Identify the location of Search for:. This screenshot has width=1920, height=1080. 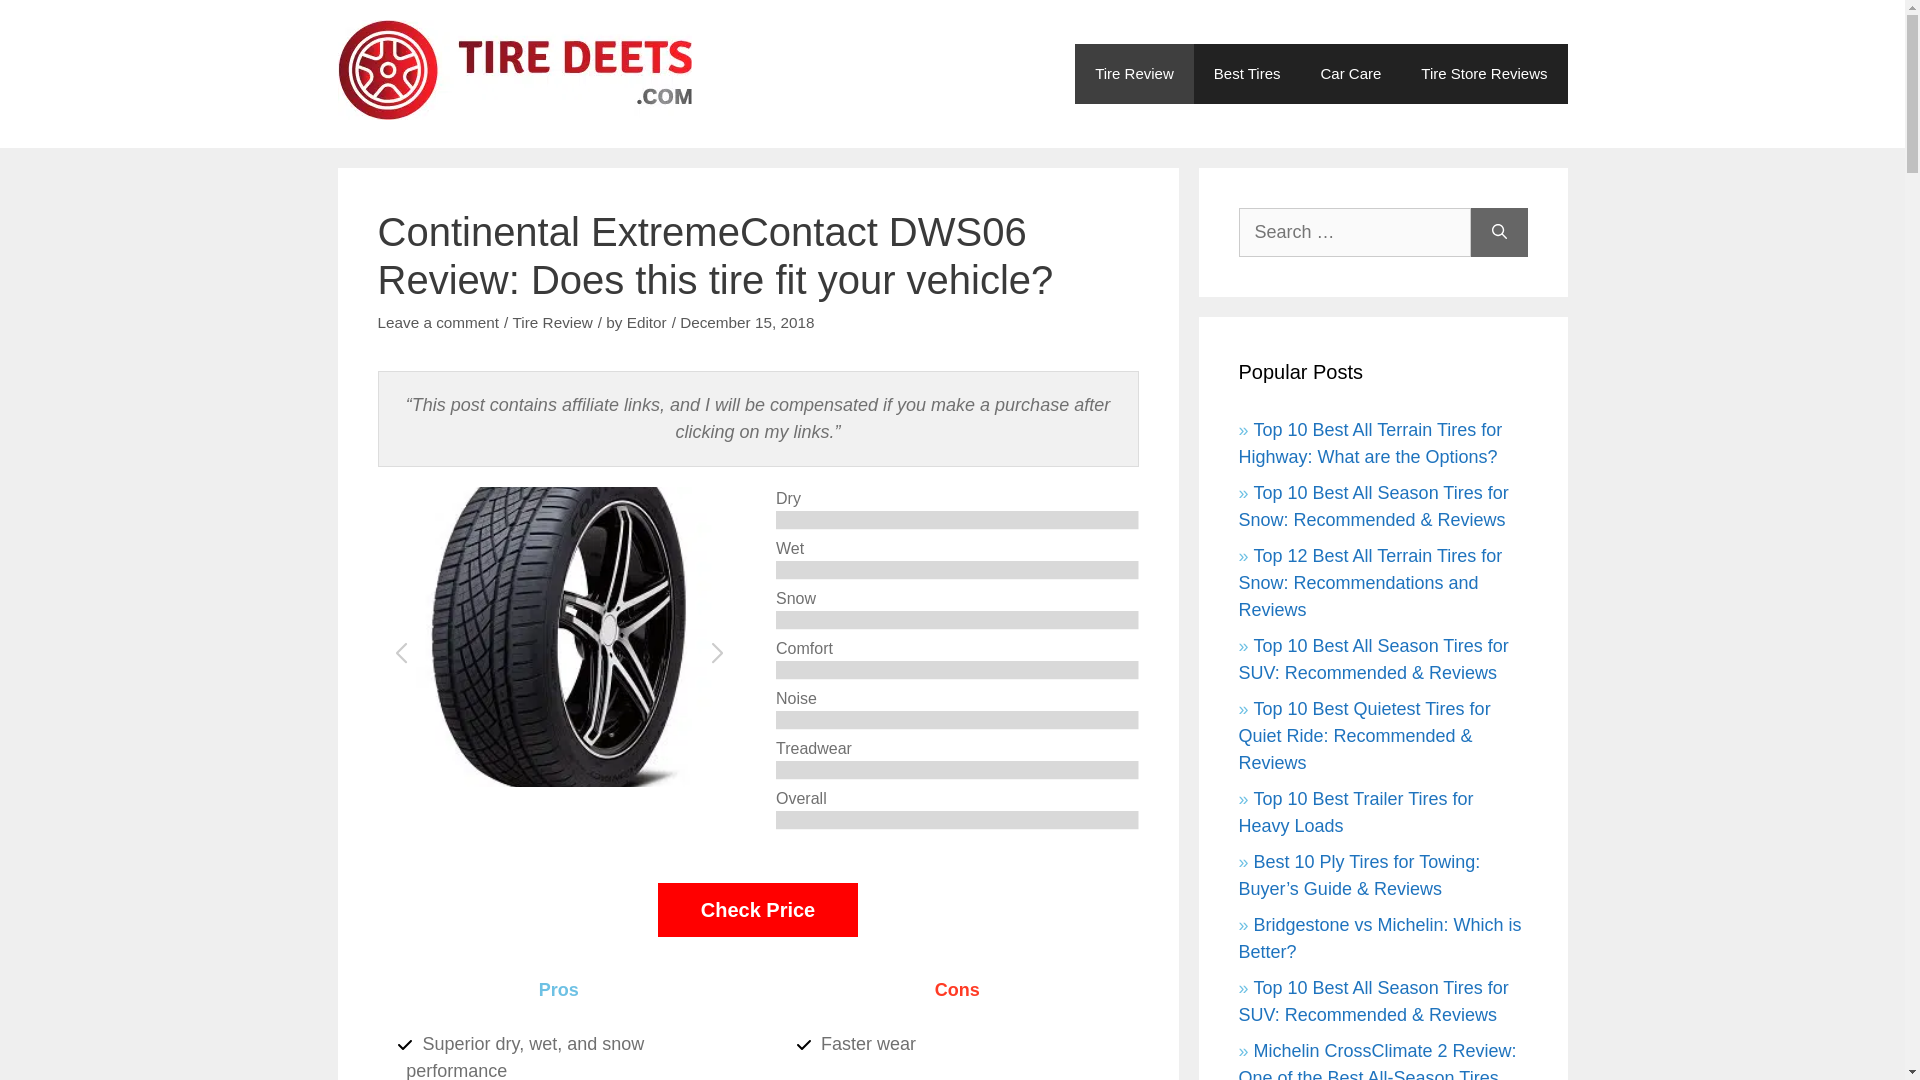
(1354, 232).